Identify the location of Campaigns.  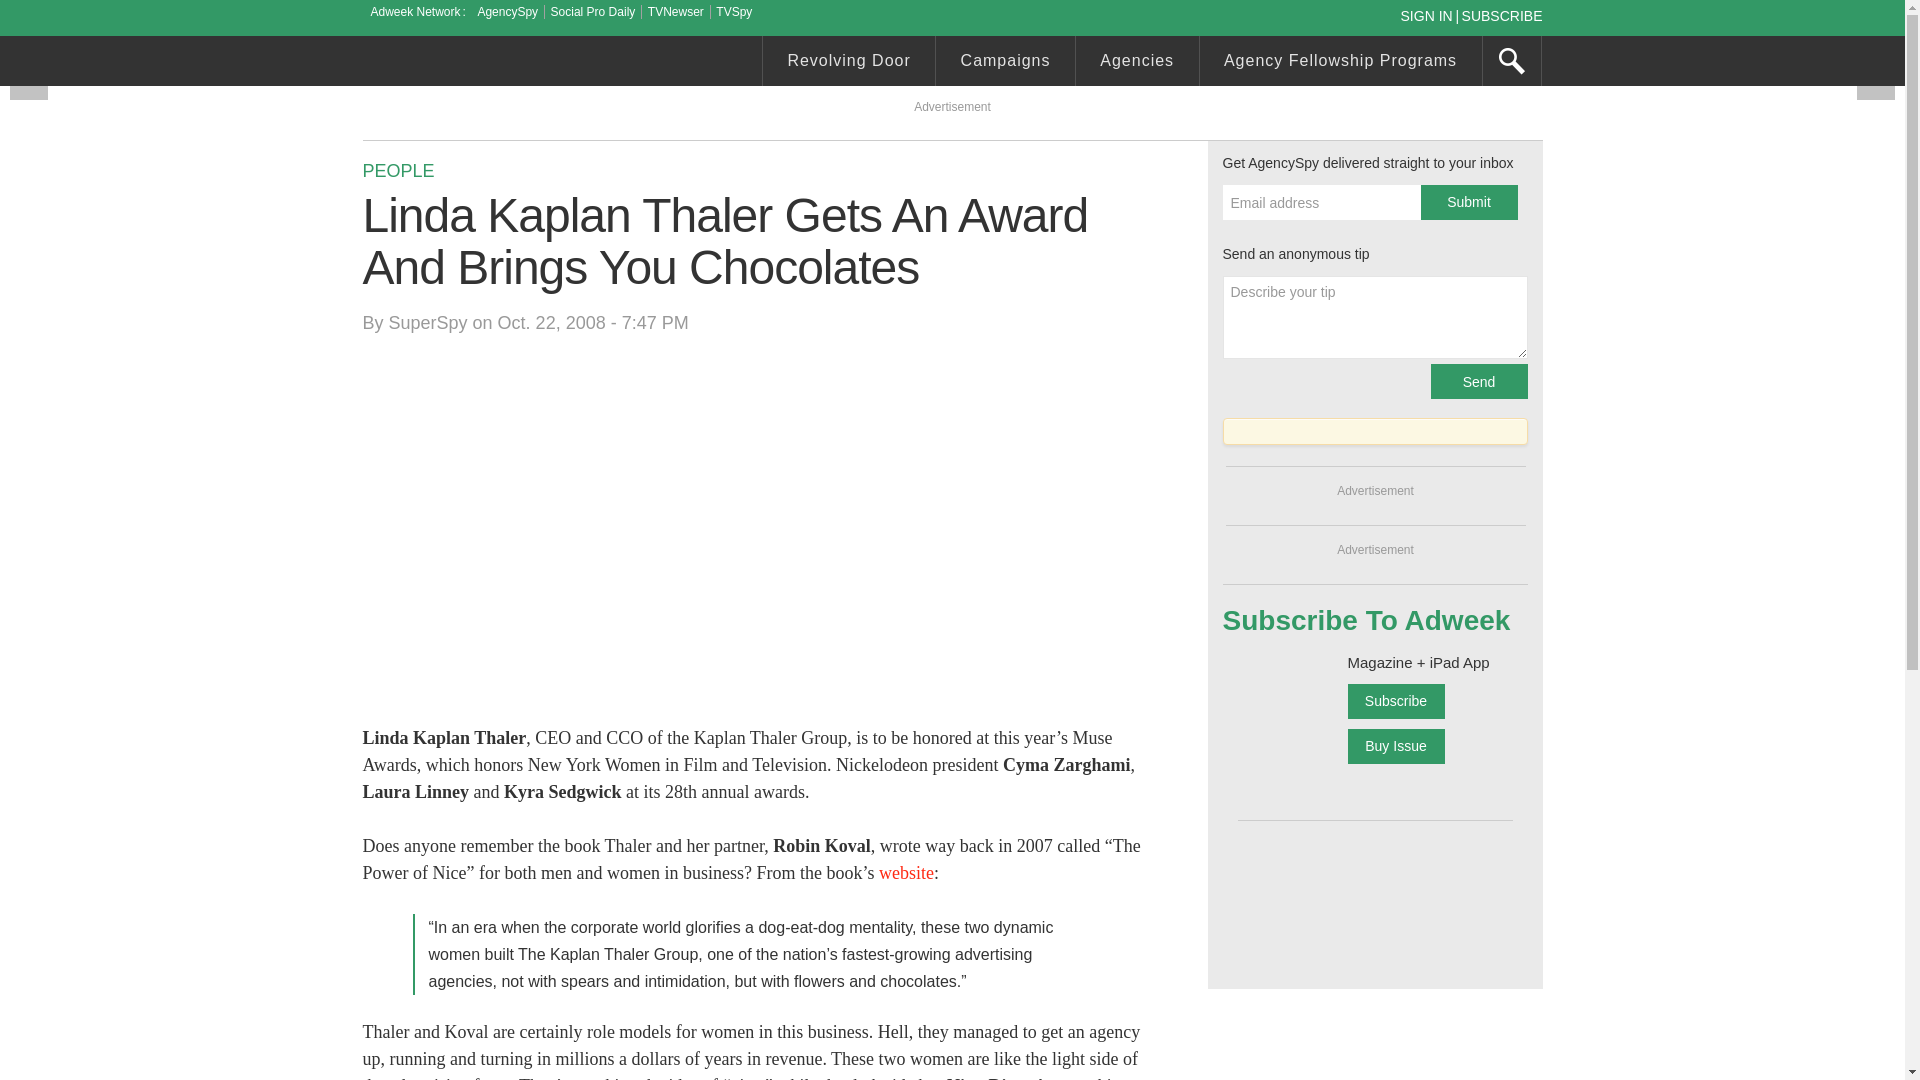
(1006, 63).